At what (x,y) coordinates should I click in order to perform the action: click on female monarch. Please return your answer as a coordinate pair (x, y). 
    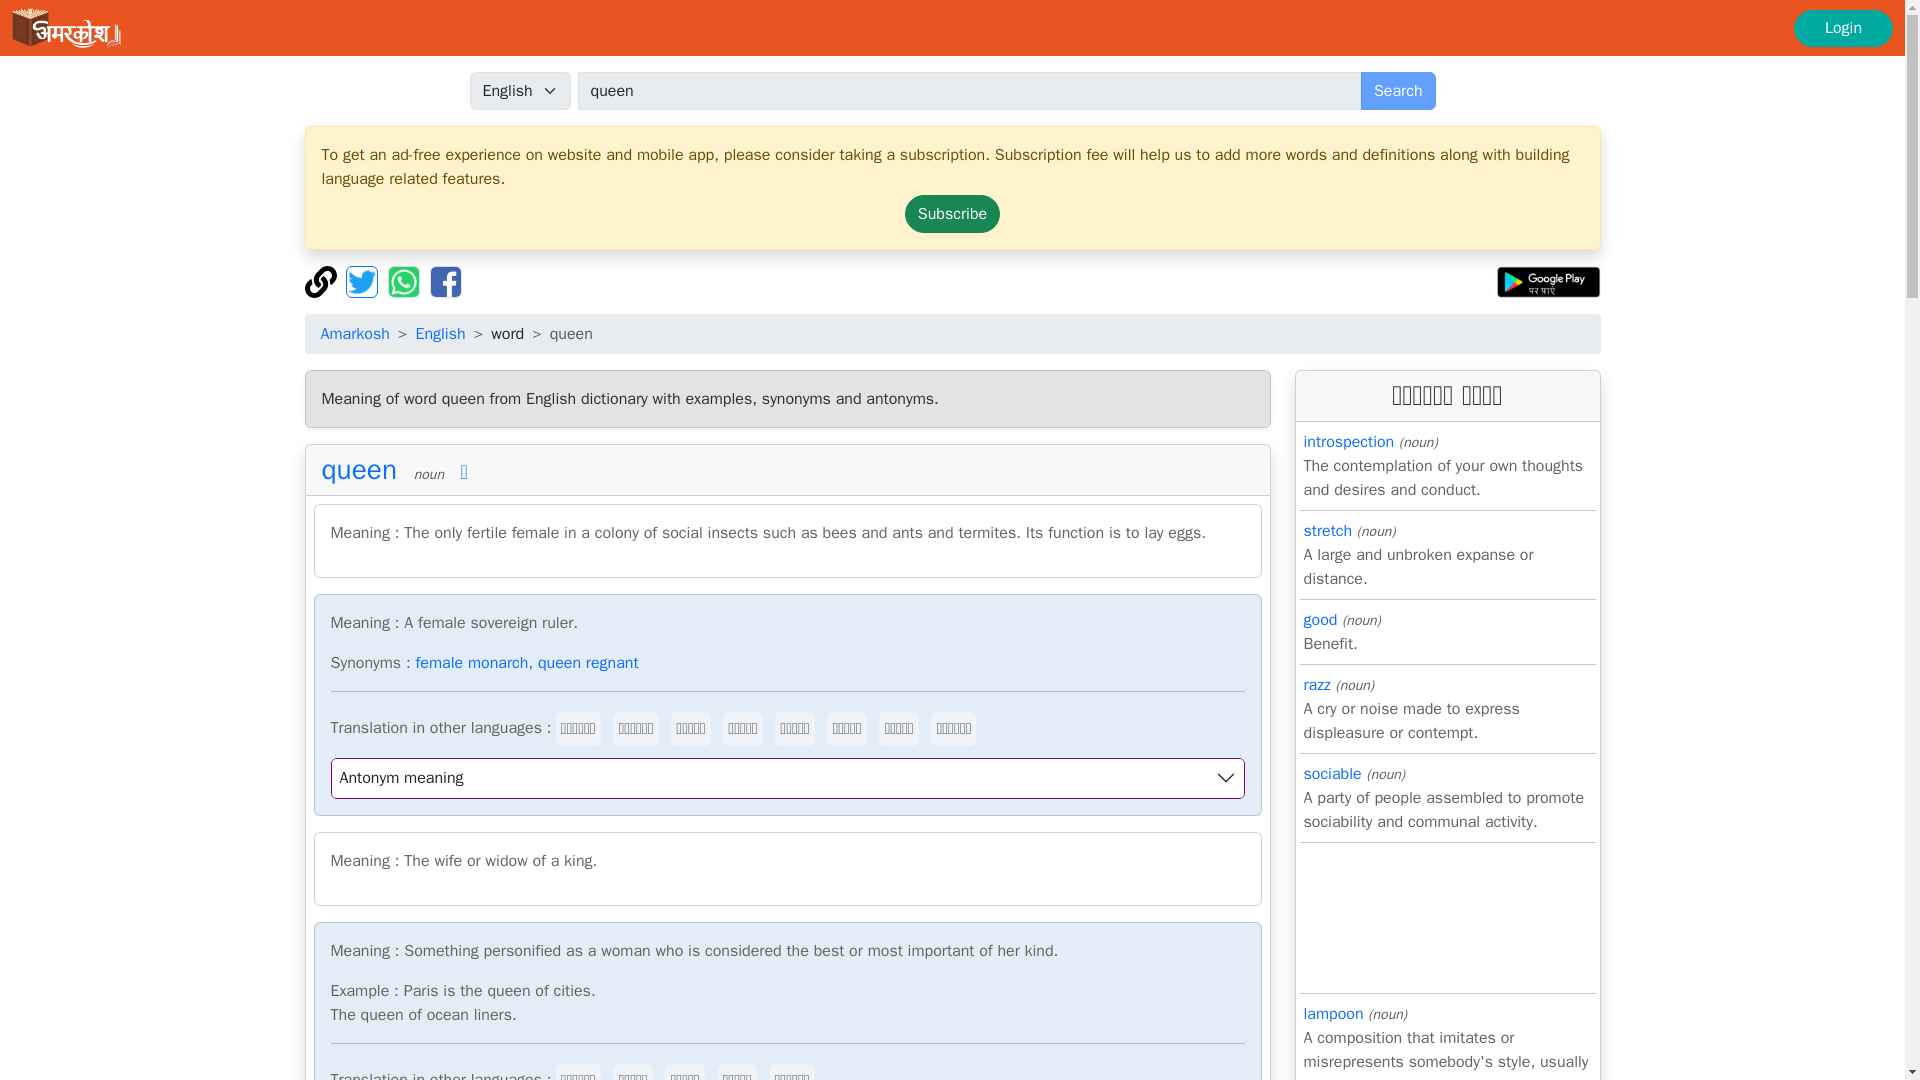
    Looking at the image, I should click on (472, 662).